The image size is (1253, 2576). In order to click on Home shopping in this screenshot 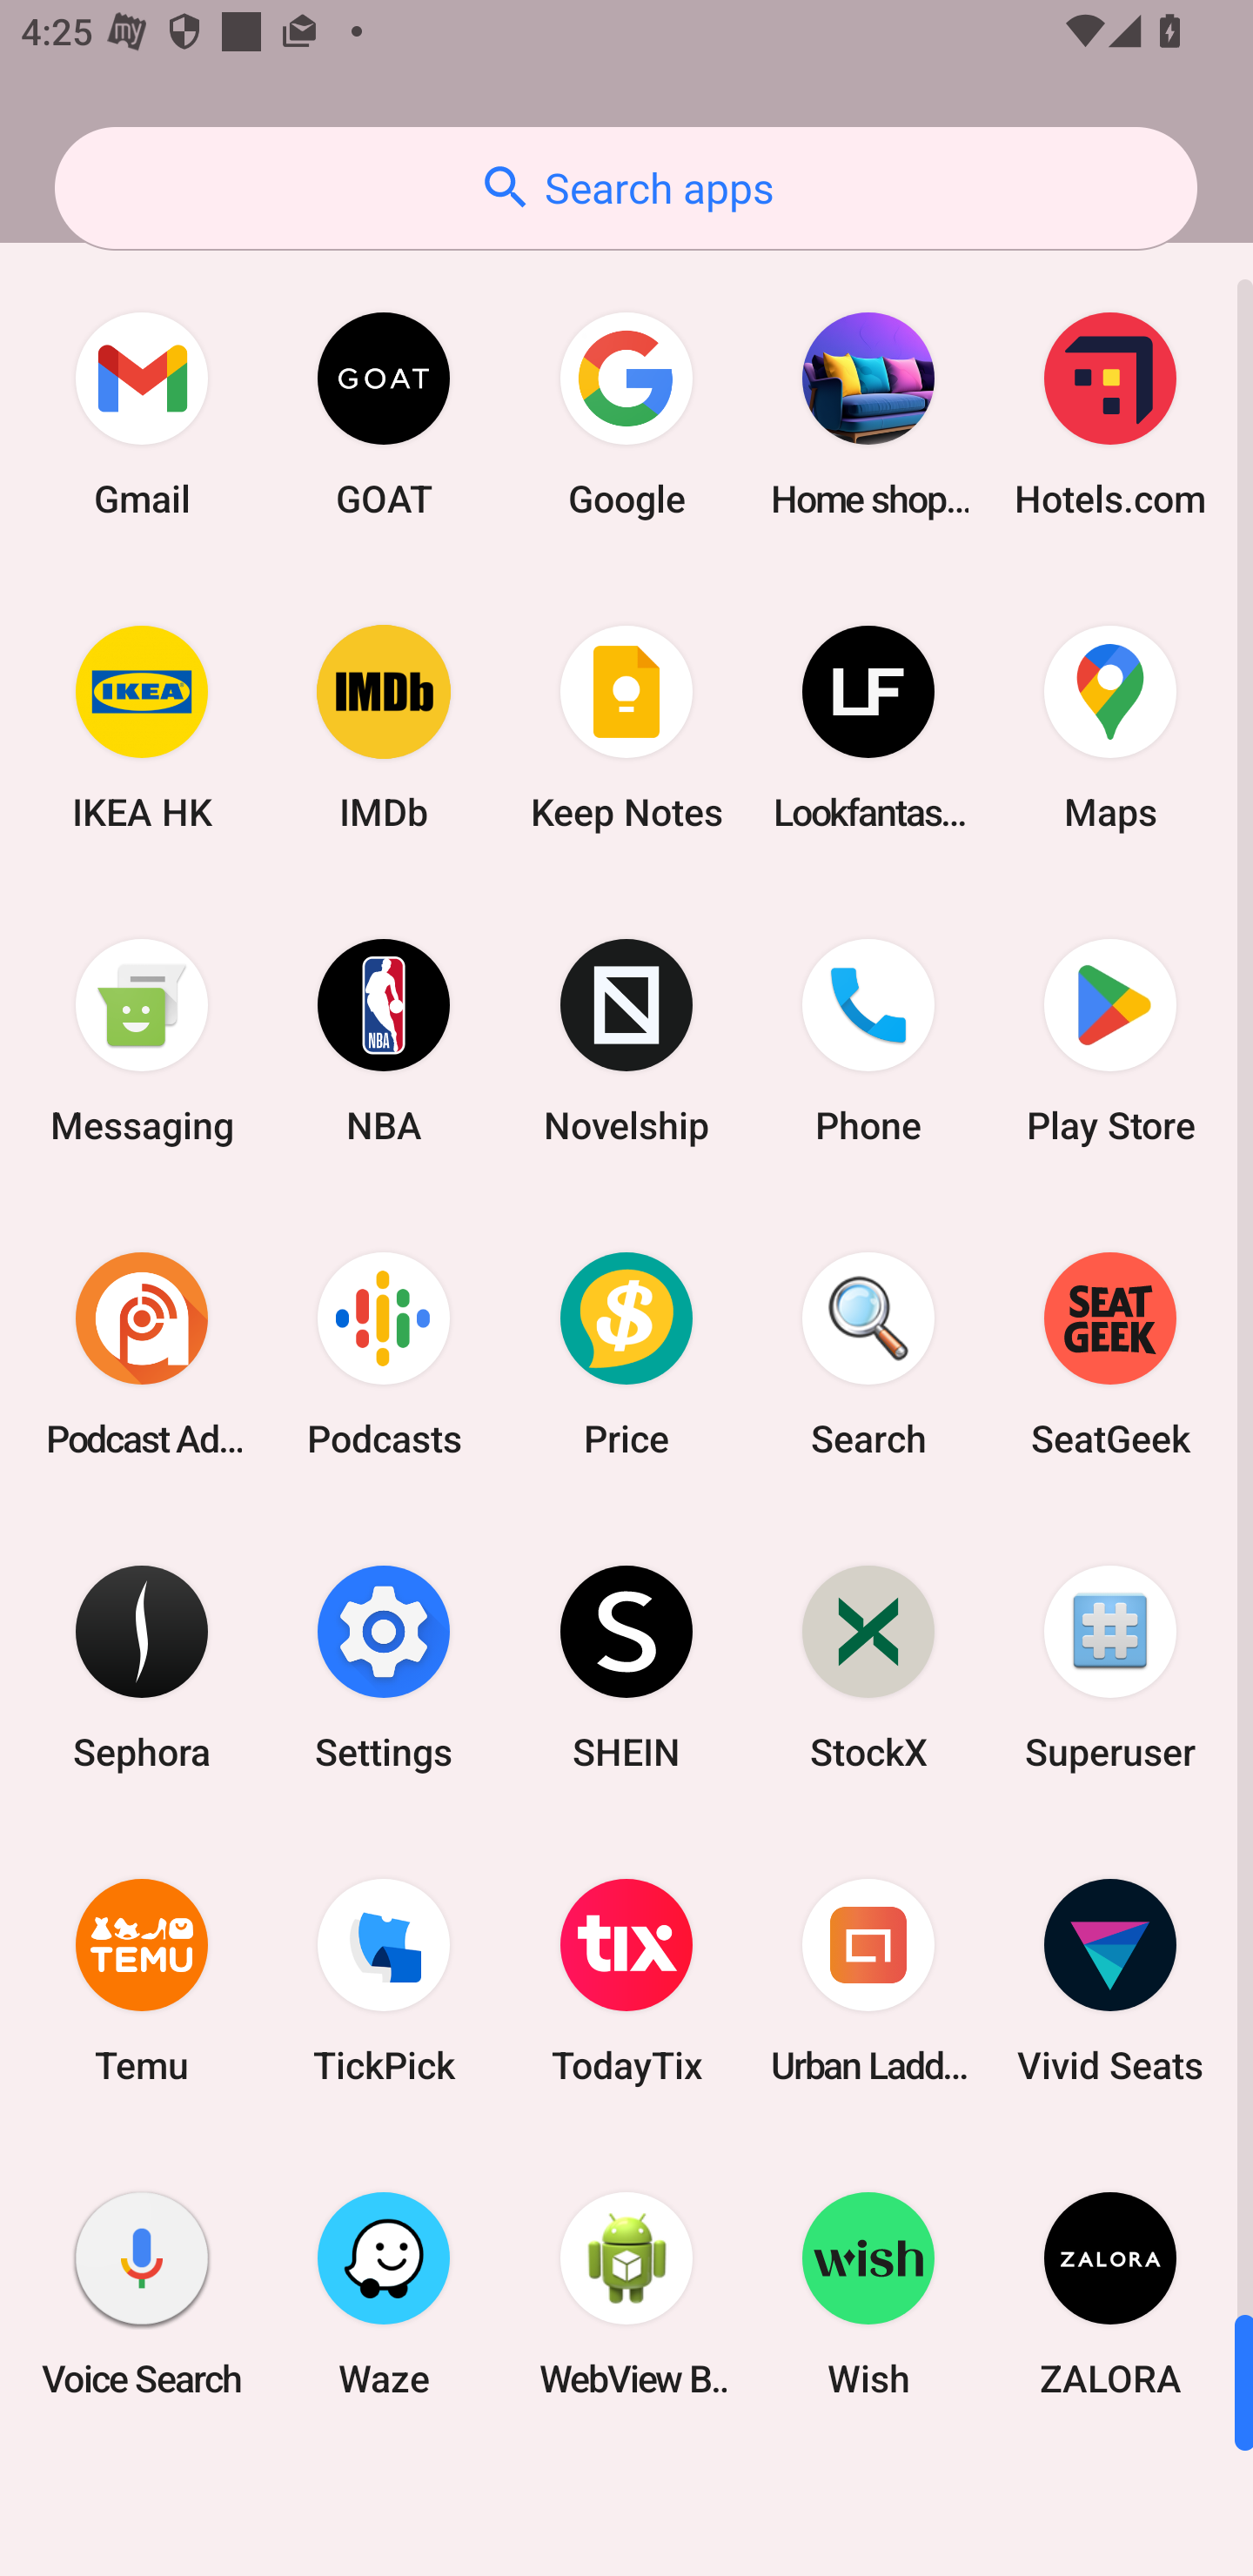, I will do `click(868, 414)`.